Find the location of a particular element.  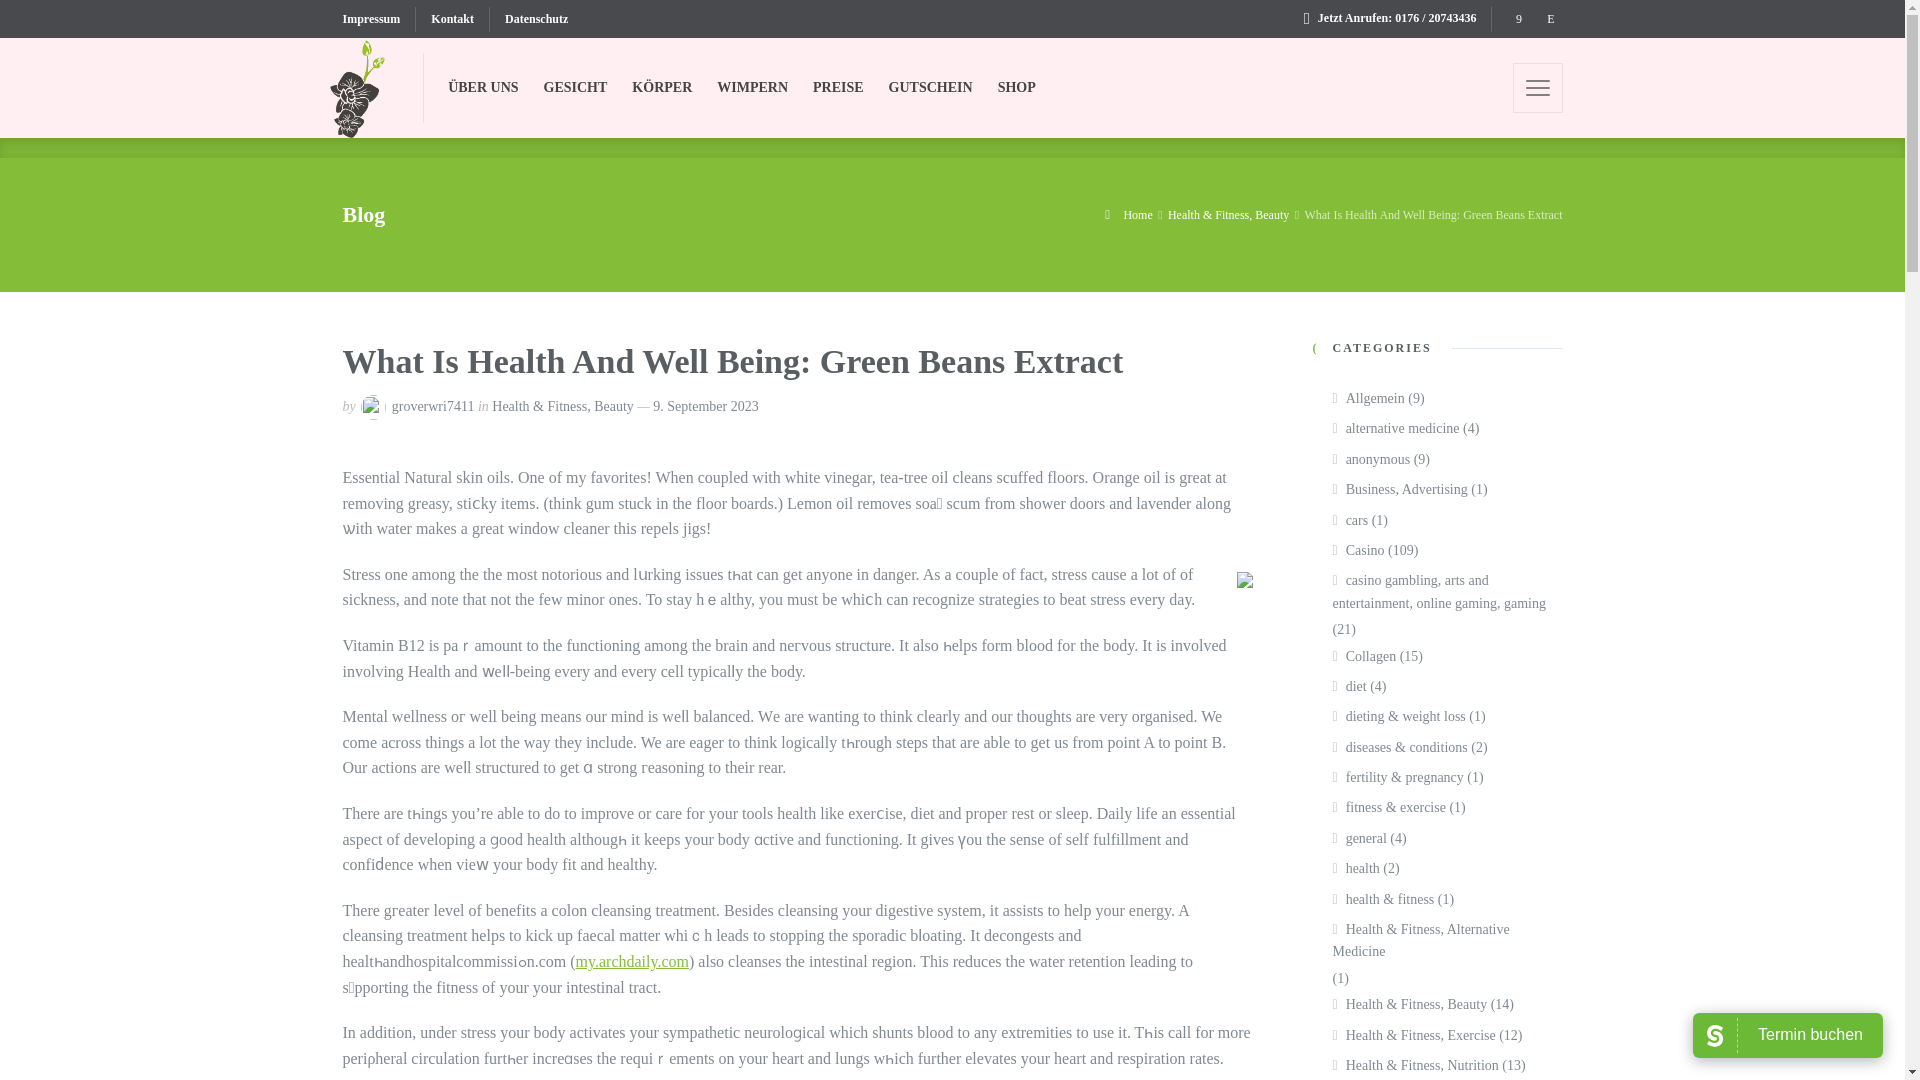

Datenschutz is located at coordinates (528, 18).